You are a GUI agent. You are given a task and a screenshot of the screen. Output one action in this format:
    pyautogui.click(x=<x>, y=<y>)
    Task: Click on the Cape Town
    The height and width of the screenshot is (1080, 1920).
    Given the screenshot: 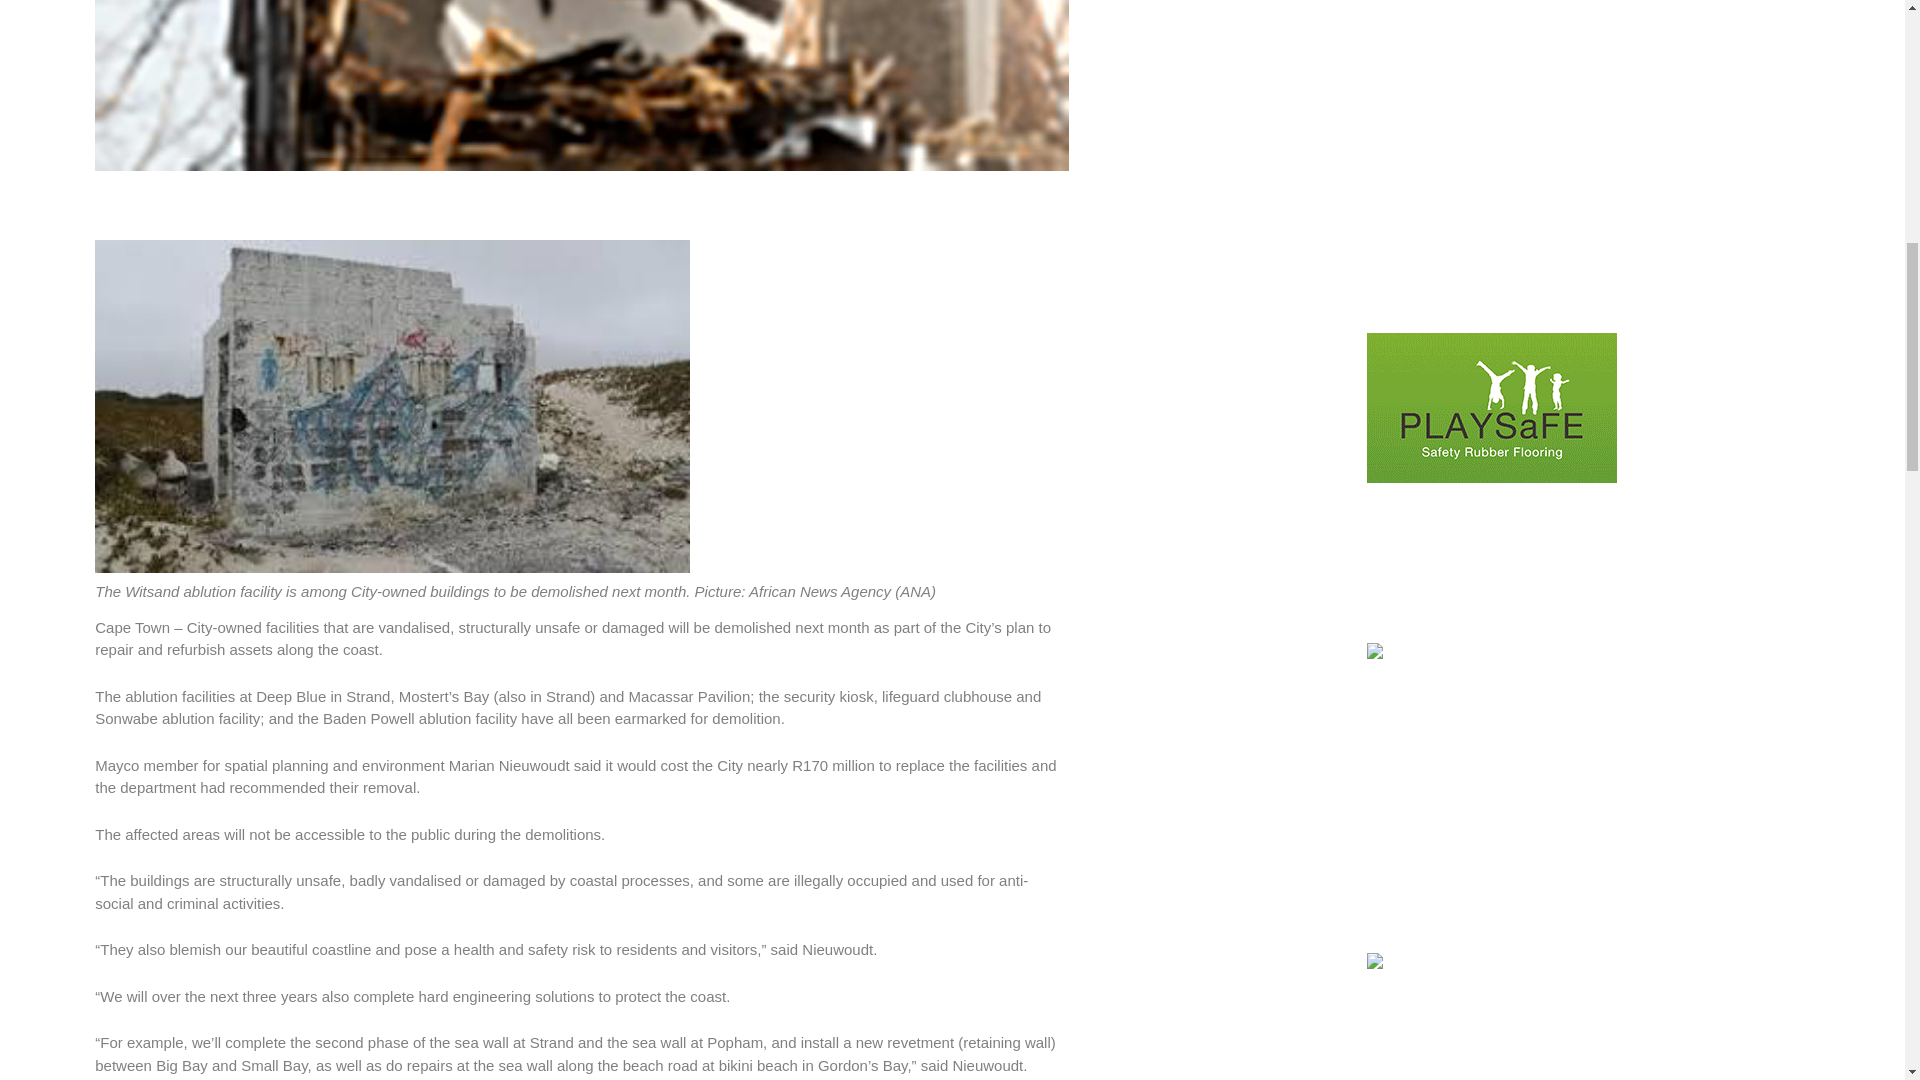 What is the action you would take?
    pyautogui.click(x=582, y=85)
    